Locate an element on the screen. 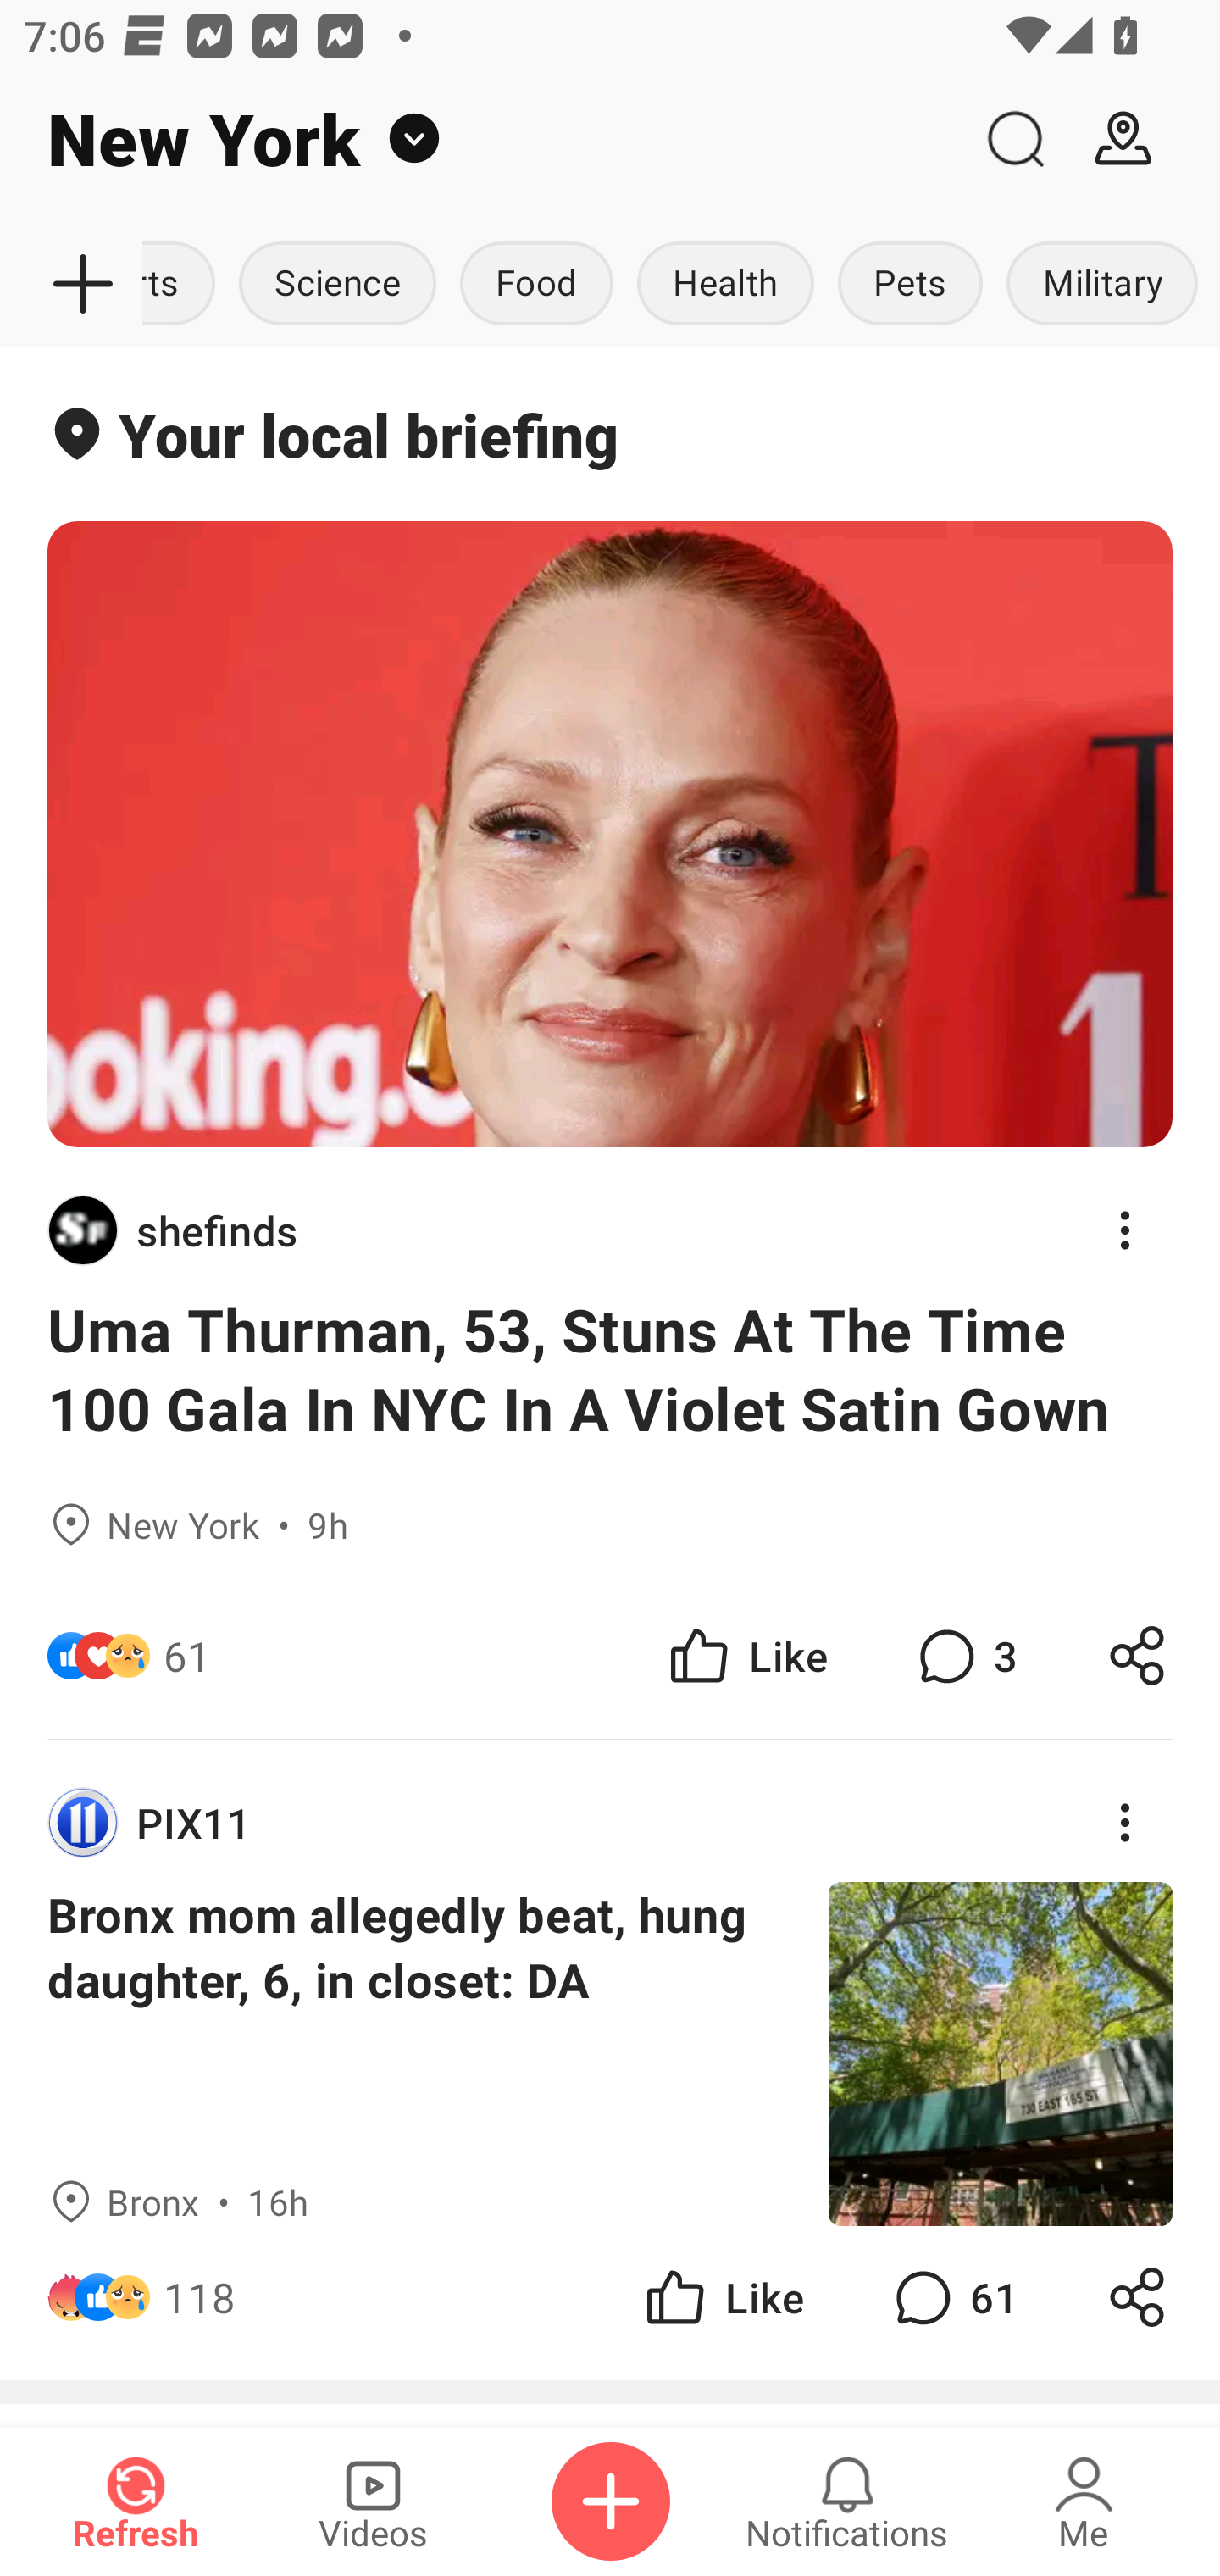 The width and height of the screenshot is (1220, 2576). Like is located at coordinates (722, 2296).